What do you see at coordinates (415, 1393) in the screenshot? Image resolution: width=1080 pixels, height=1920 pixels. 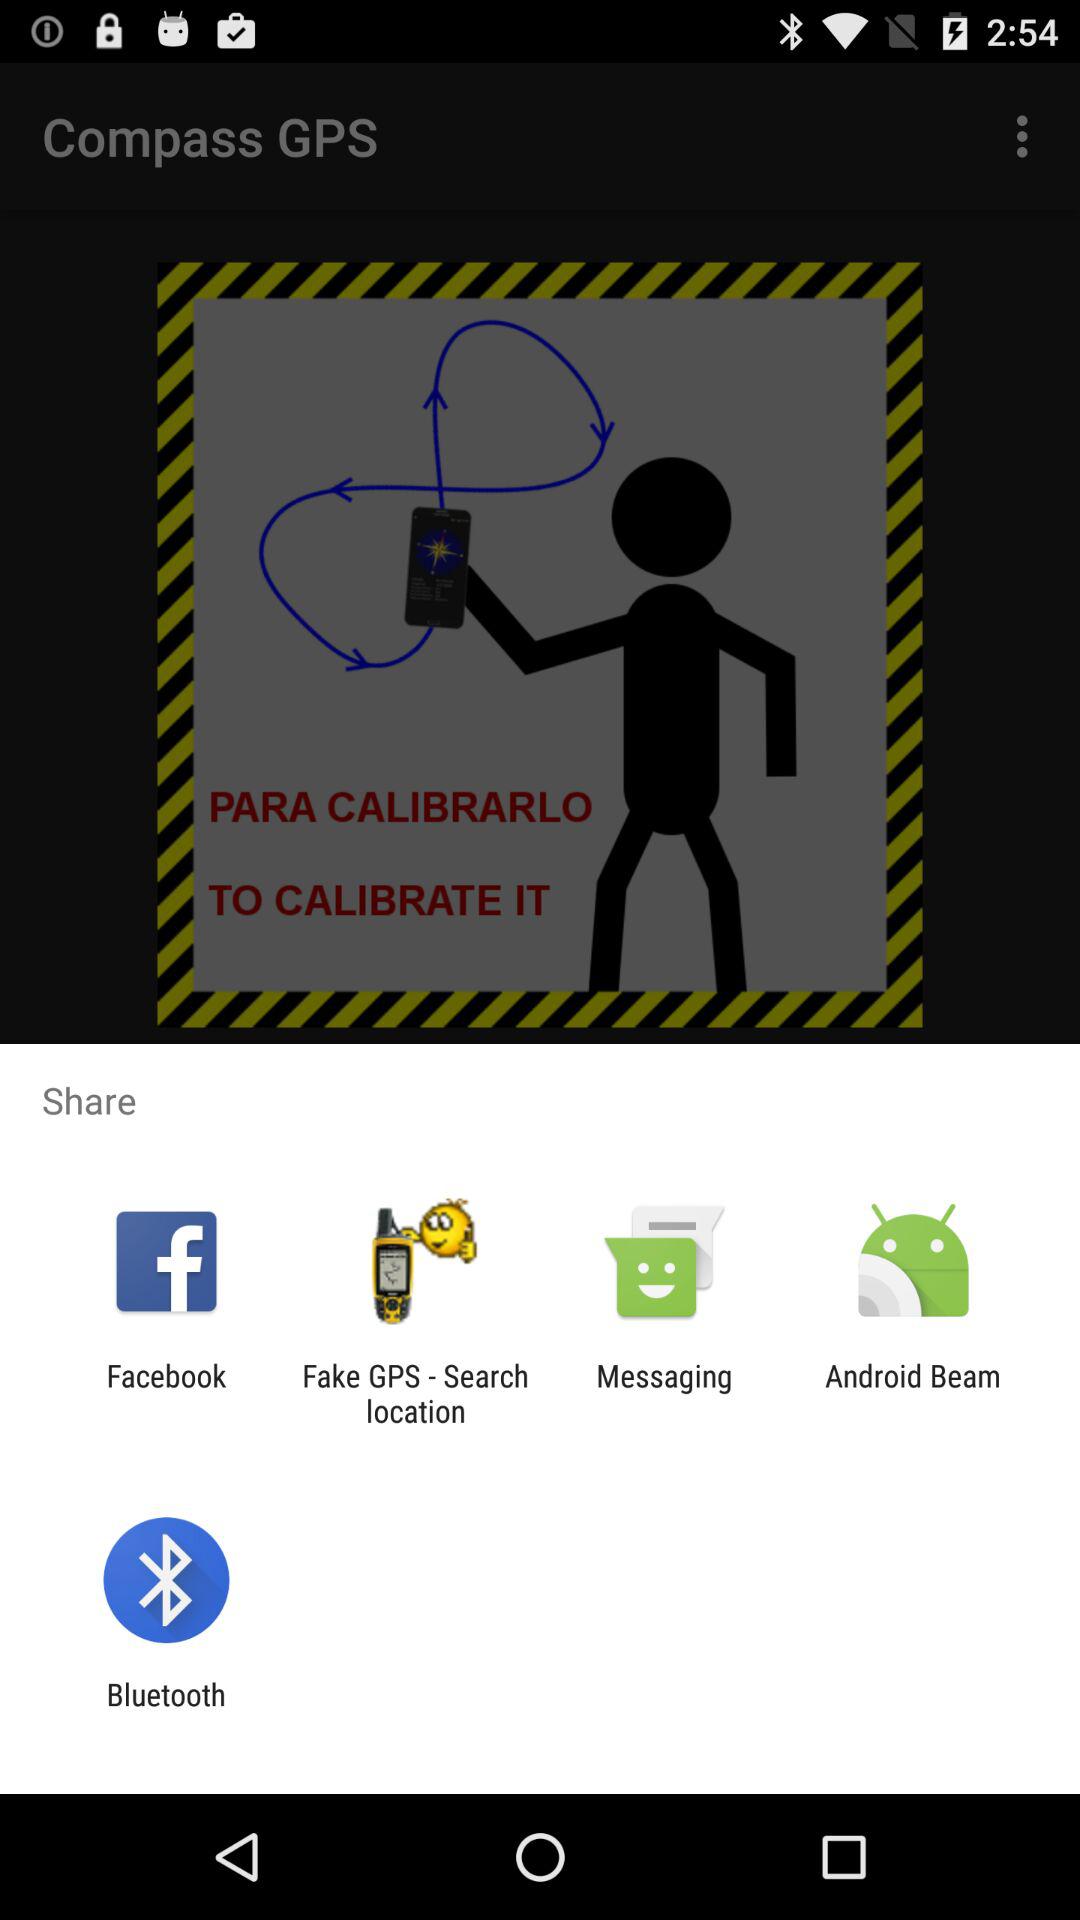 I see `select item next to the facebook app` at bounding box center [415, 1393].